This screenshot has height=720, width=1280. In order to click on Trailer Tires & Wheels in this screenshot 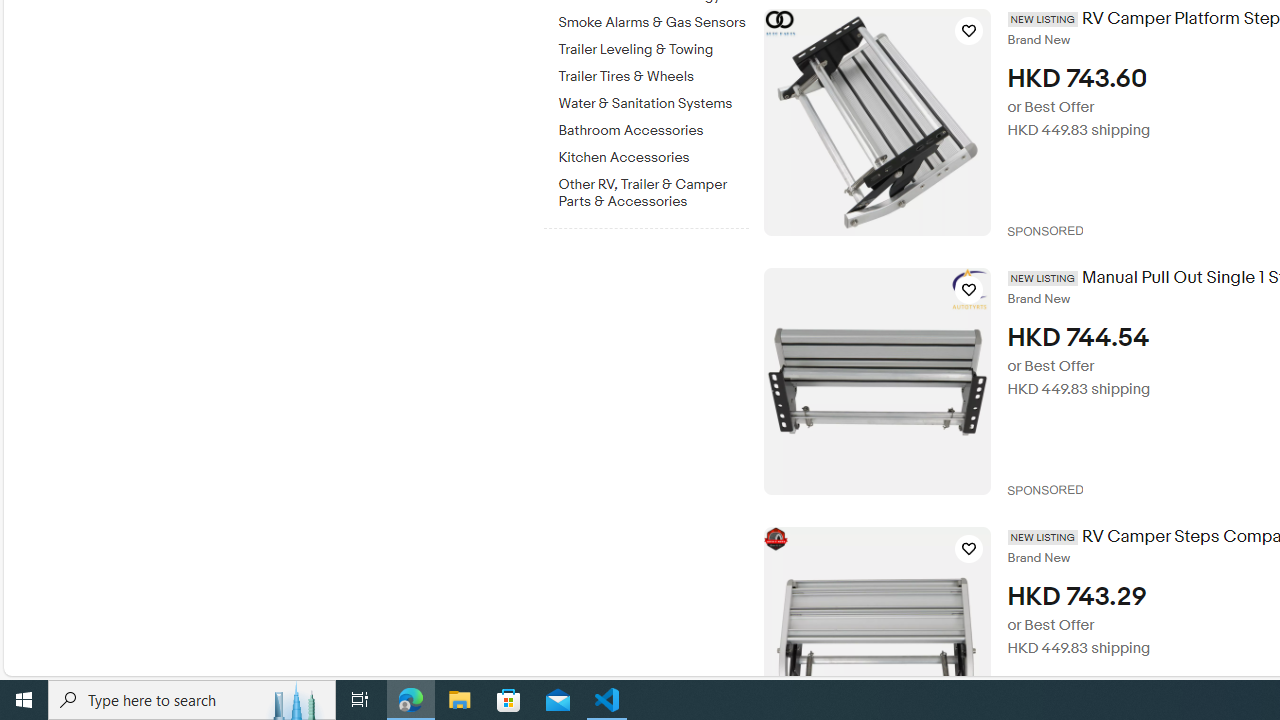, I will do `click(653, 77)`.